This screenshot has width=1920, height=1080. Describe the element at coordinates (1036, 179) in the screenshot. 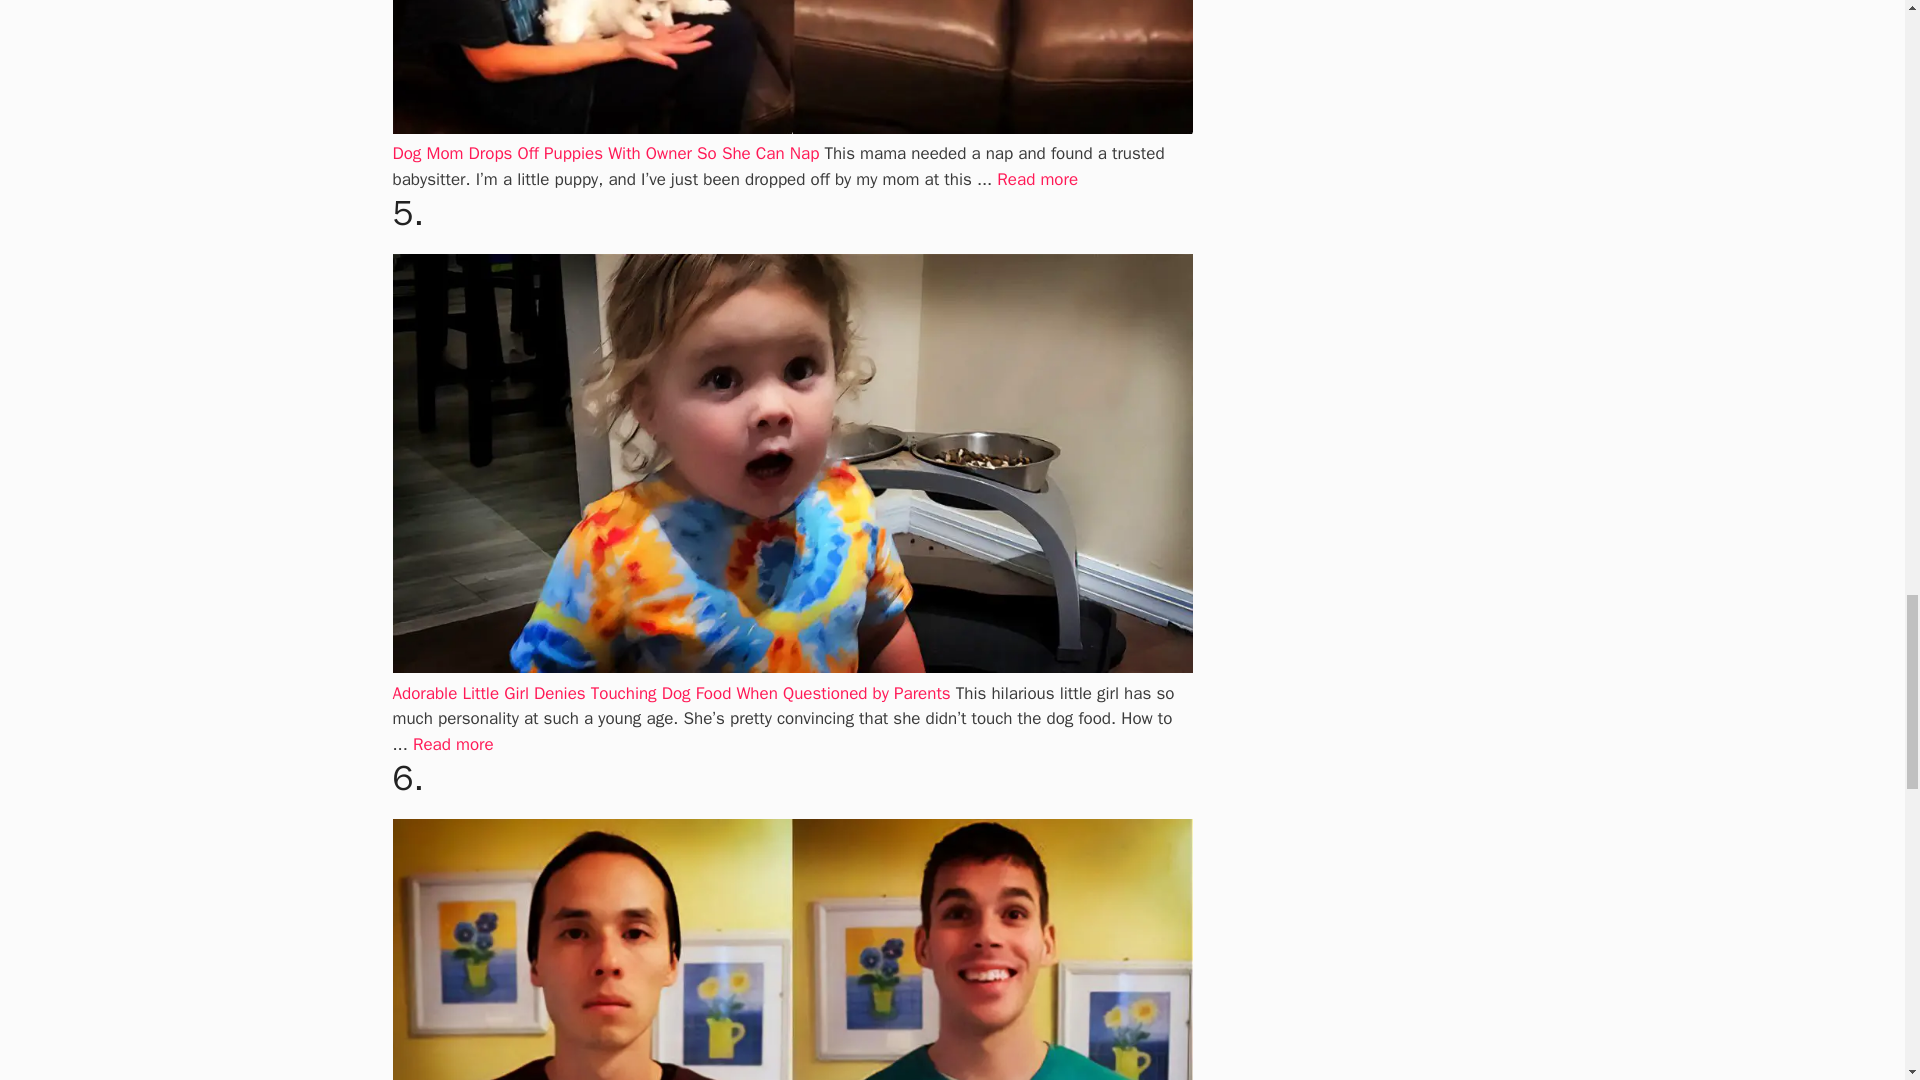

I see `Read more` at that location.